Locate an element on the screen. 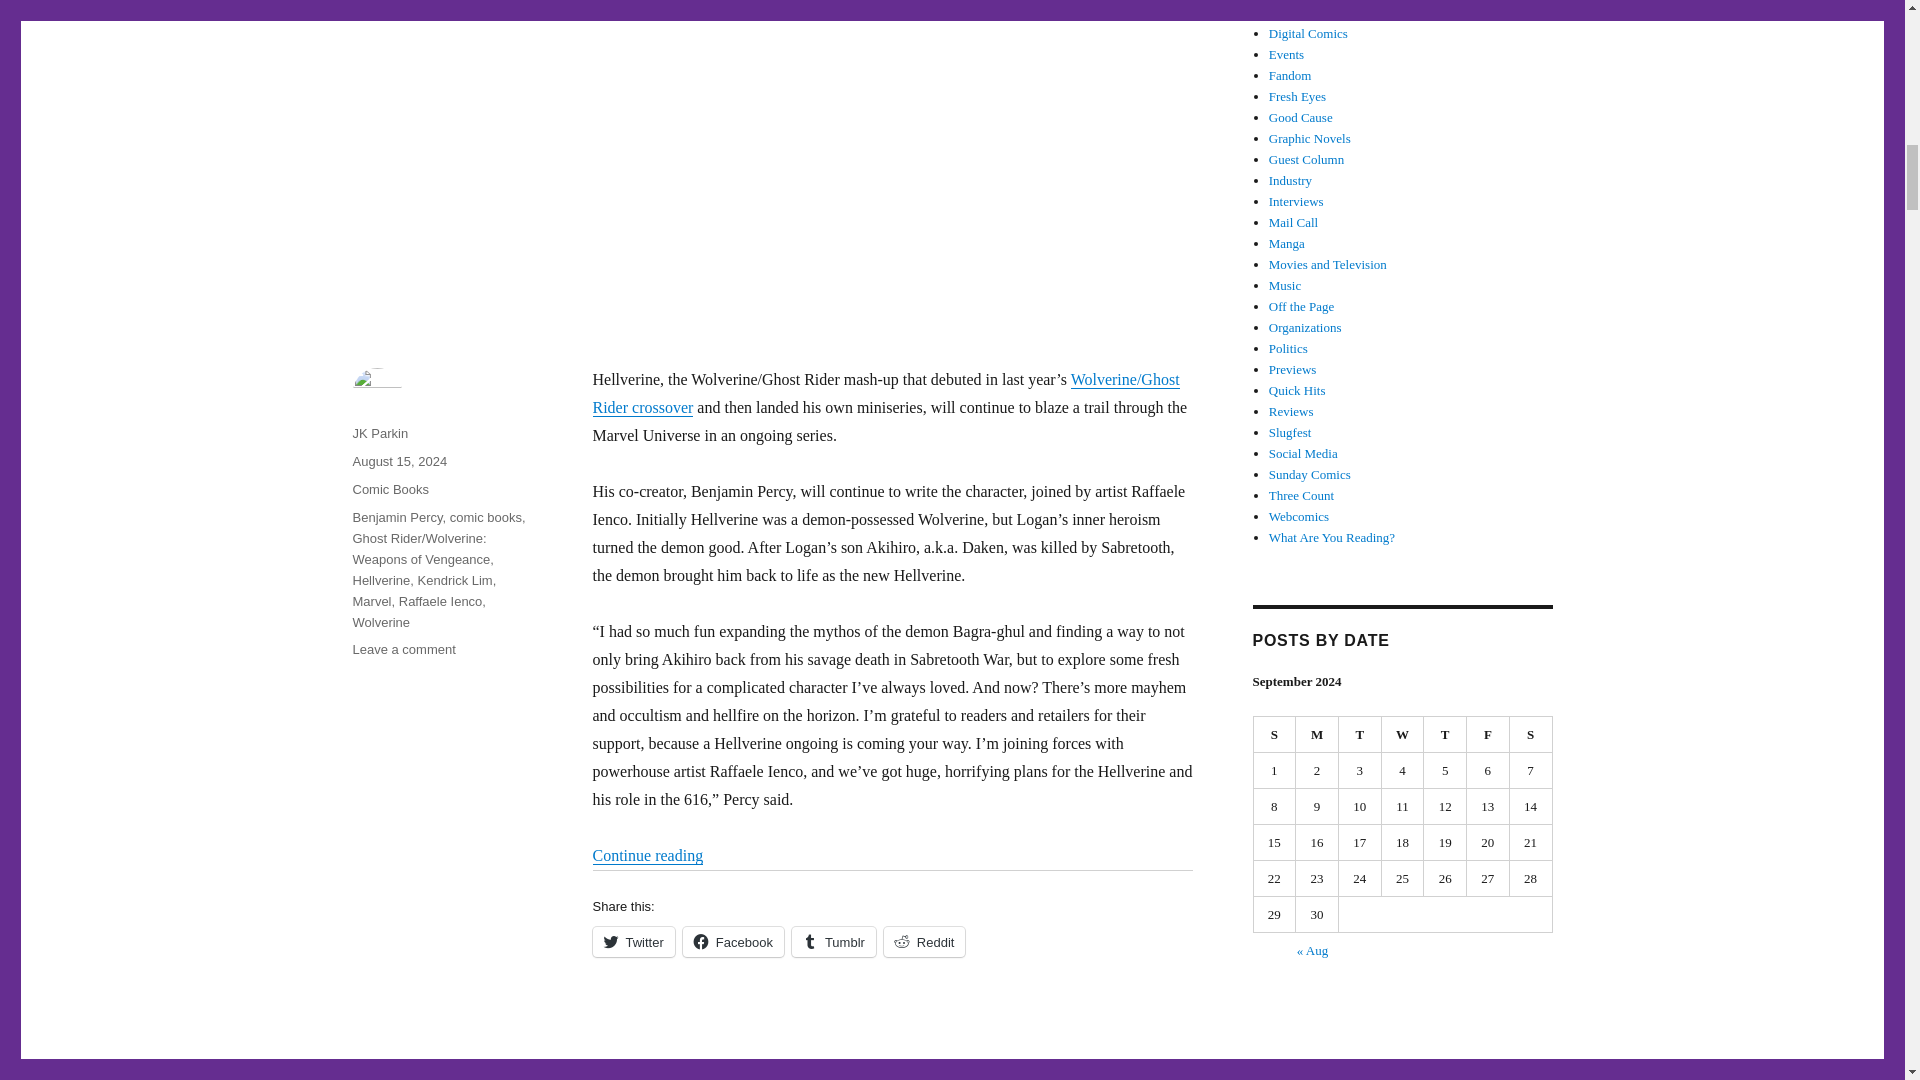 This screenshot has height=1080, width=1920. Click to share on Tumblr is located at coordinates (833, 941).